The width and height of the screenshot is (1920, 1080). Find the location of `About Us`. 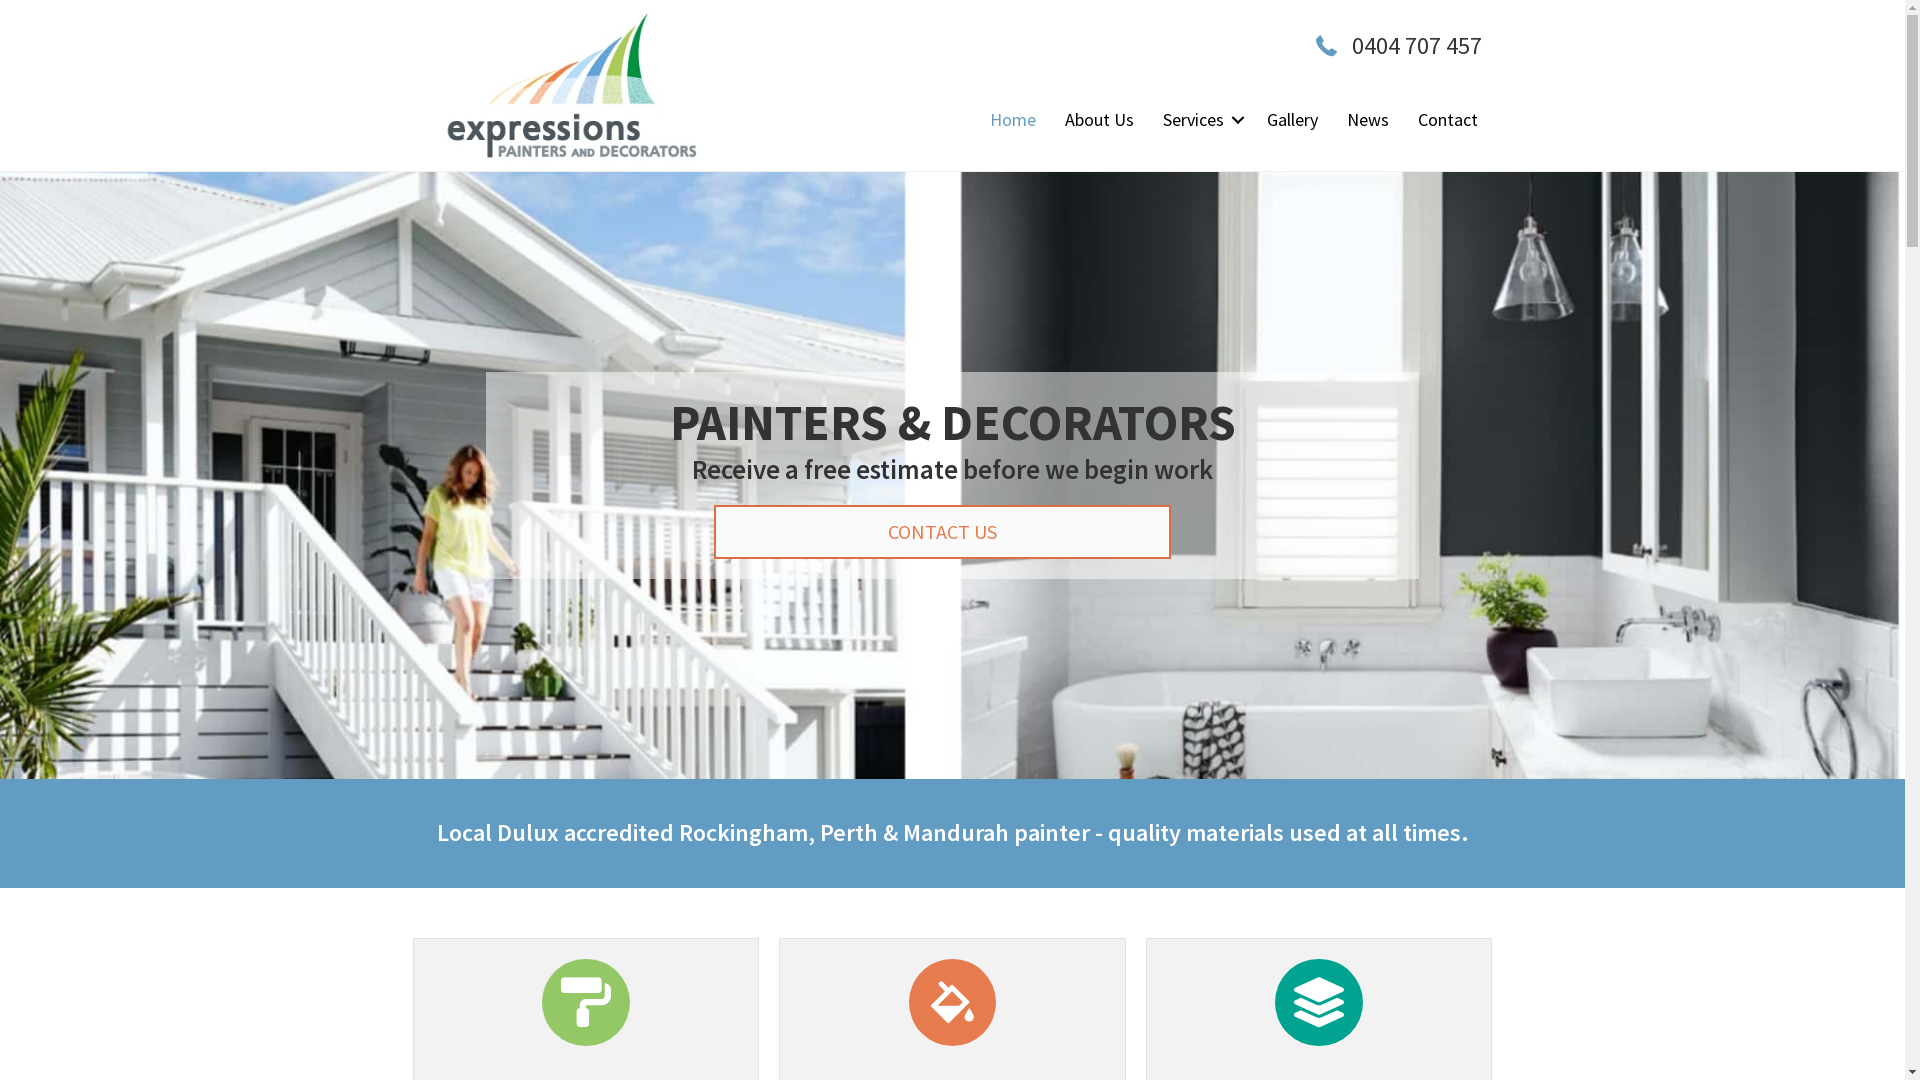

About Us is located at coordinates (1100, 120).